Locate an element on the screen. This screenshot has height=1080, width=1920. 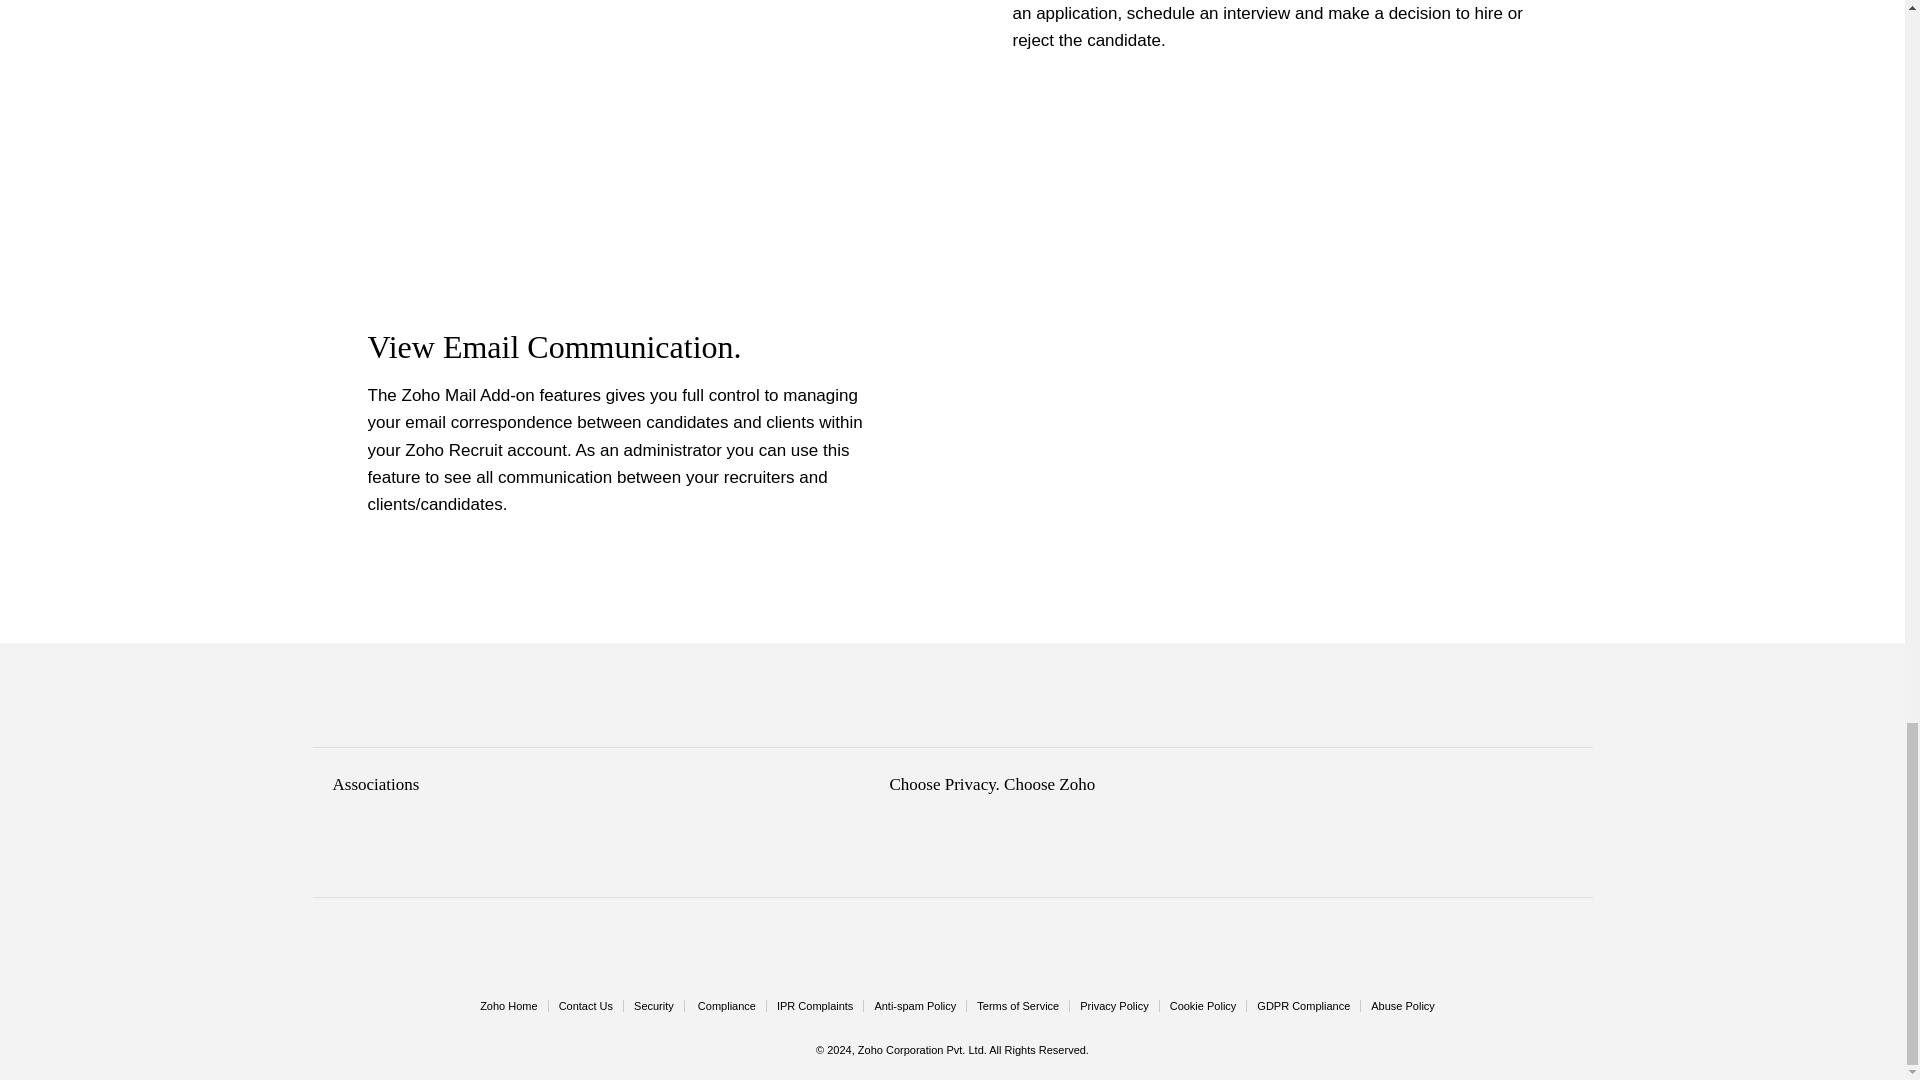
Anti-spam Policy is located at coordinates (914, 1006).